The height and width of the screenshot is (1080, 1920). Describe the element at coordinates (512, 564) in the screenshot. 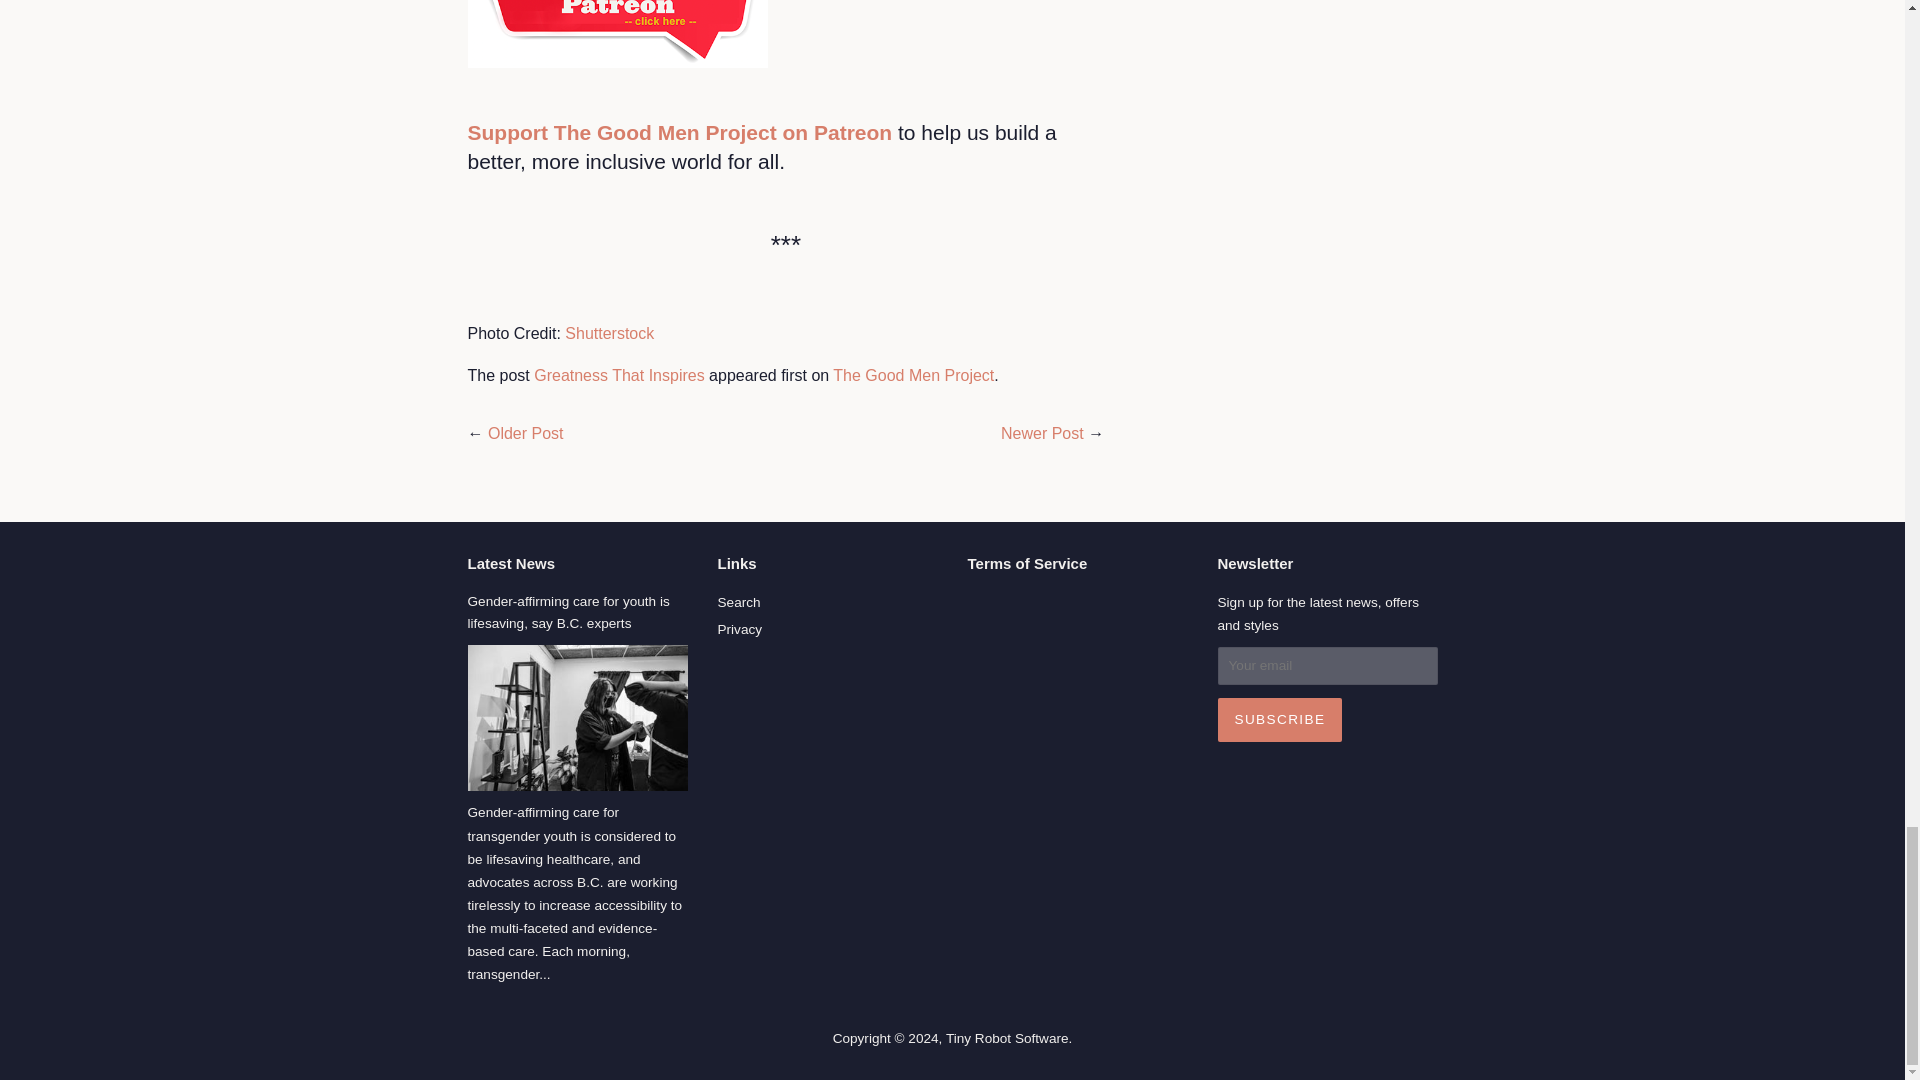

I see `Latest News` at that location.